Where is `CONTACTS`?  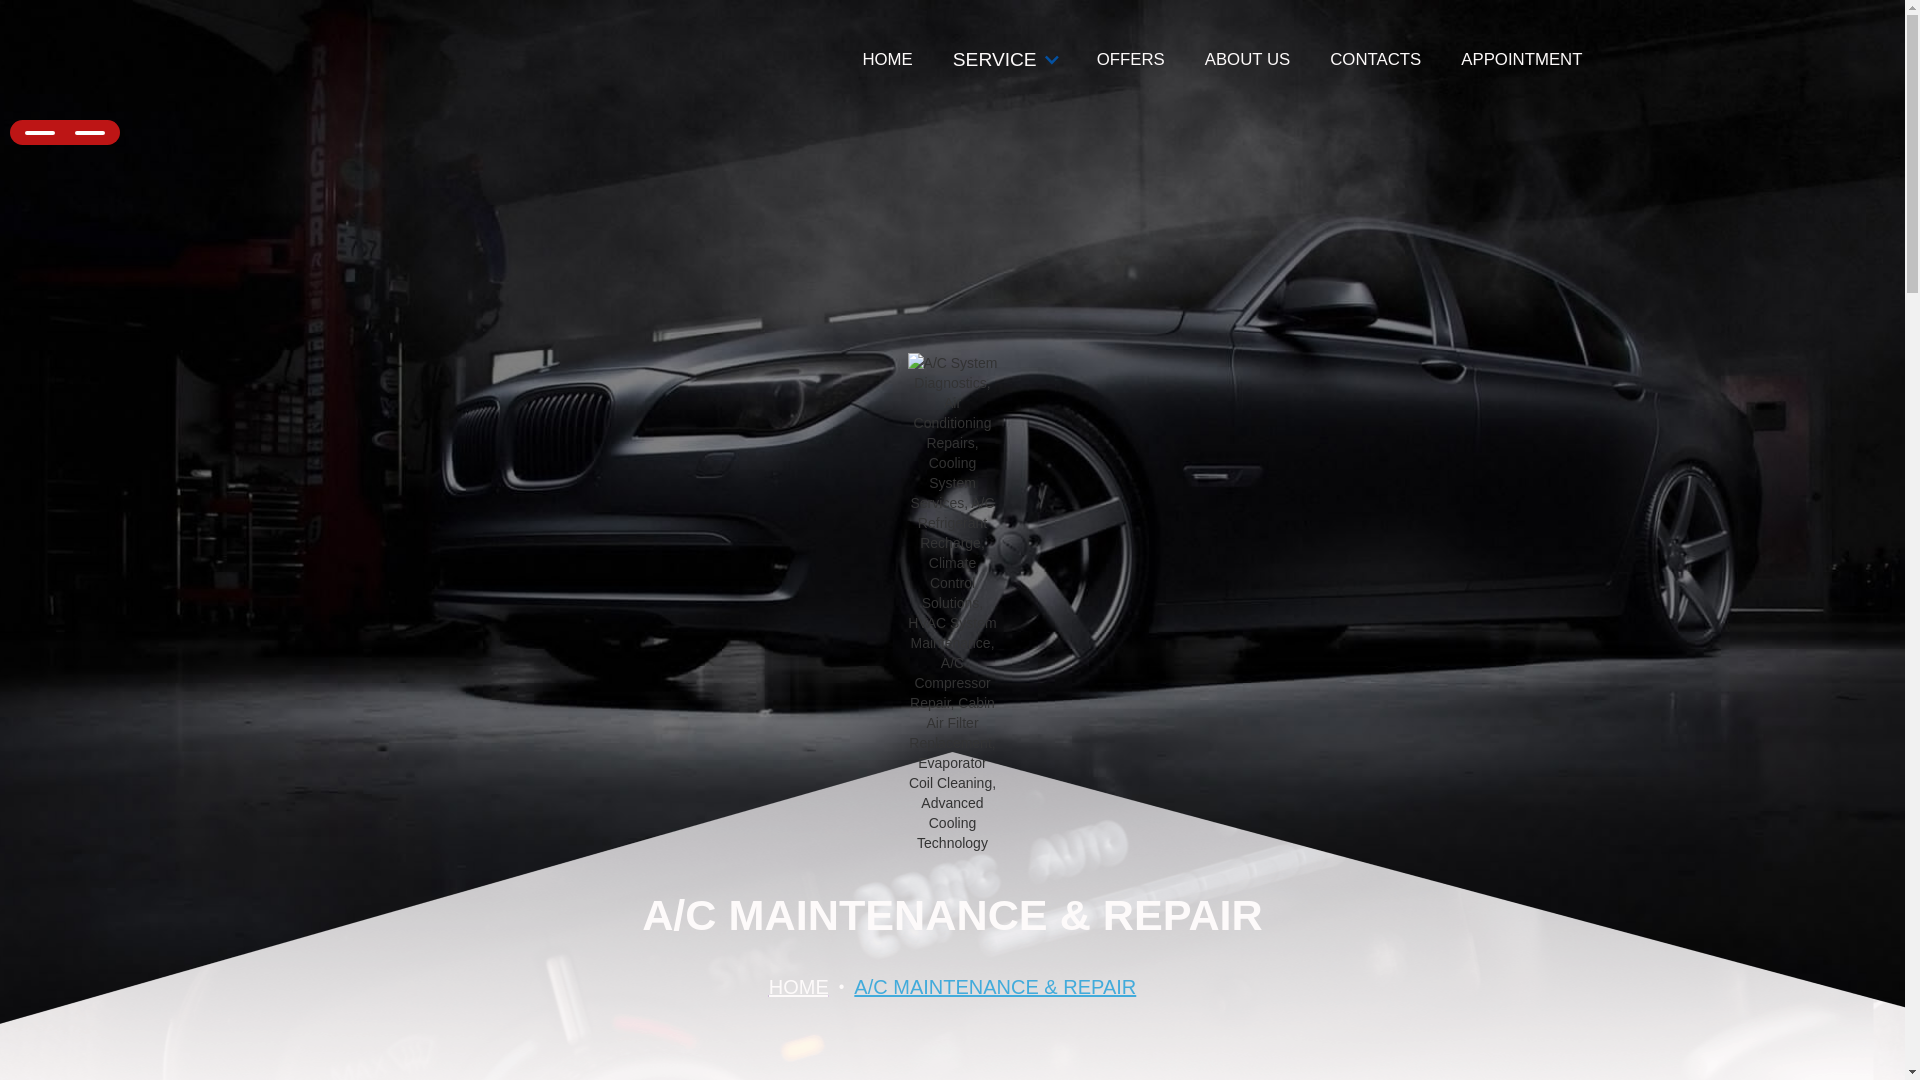 CONTACTS is located at coordinates (1375, 60).